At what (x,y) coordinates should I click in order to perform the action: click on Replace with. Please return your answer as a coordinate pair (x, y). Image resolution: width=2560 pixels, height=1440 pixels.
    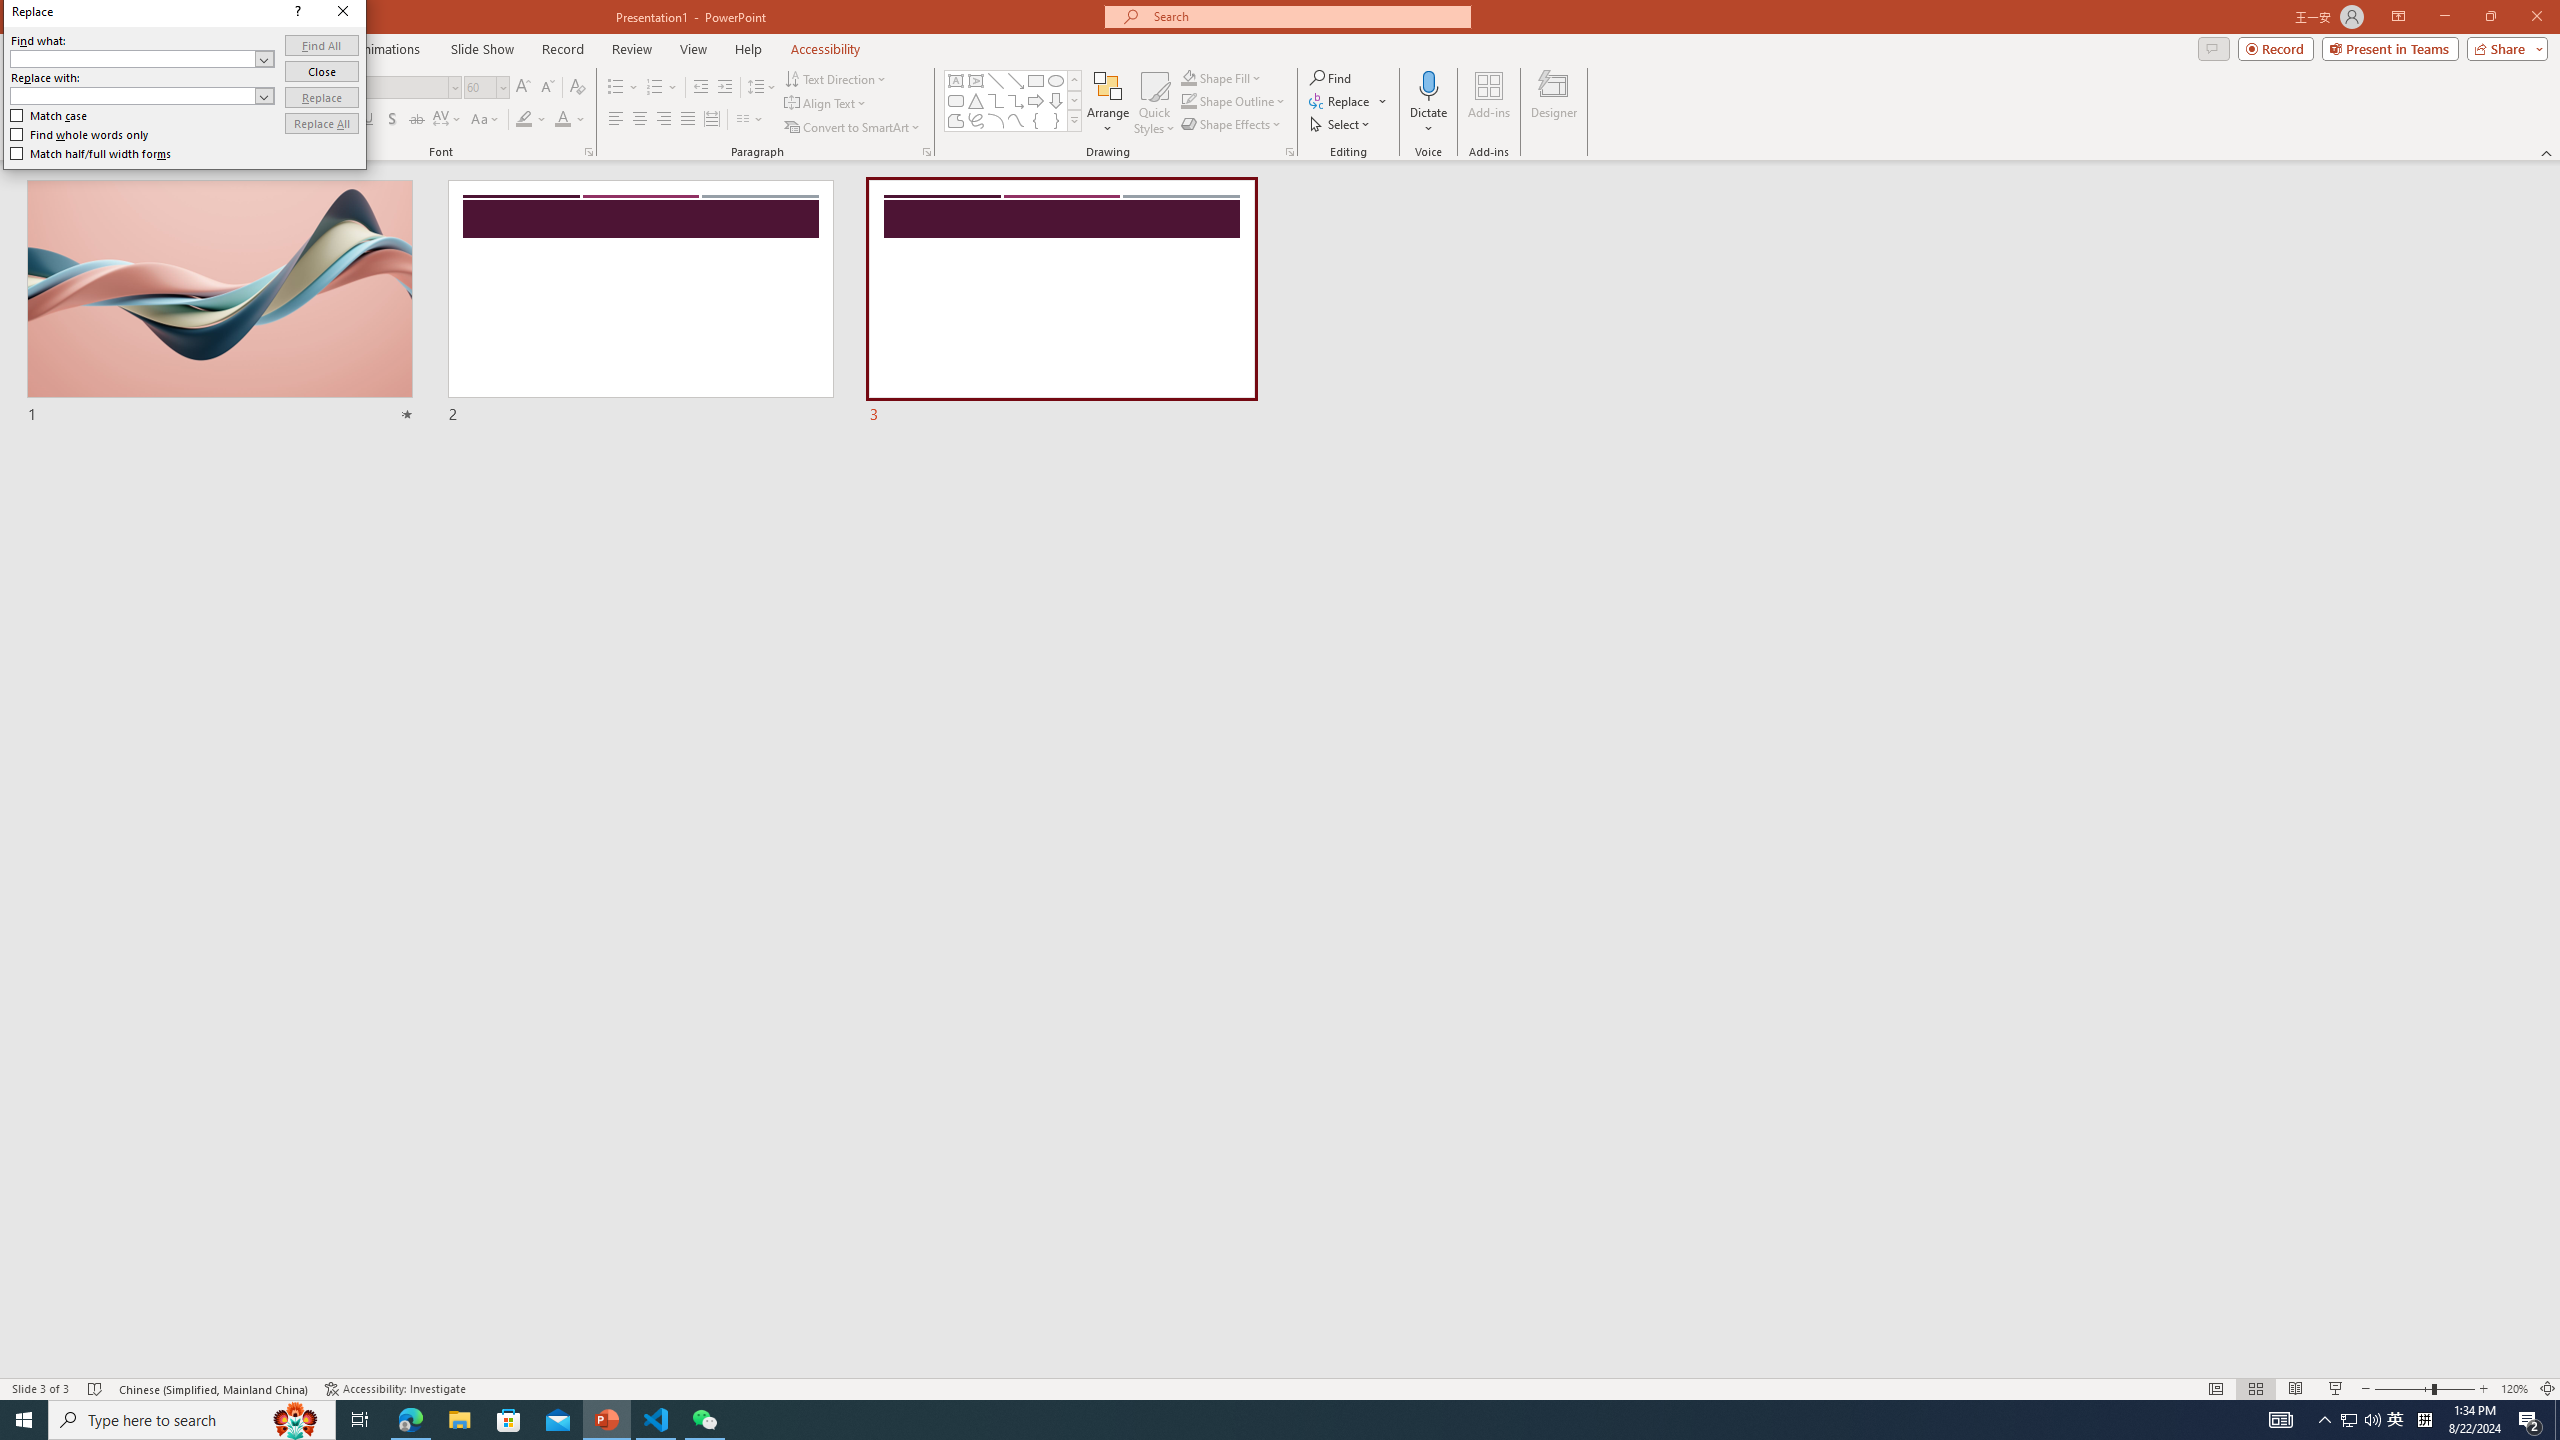
    Looking at the image, I should click on (133, 95).